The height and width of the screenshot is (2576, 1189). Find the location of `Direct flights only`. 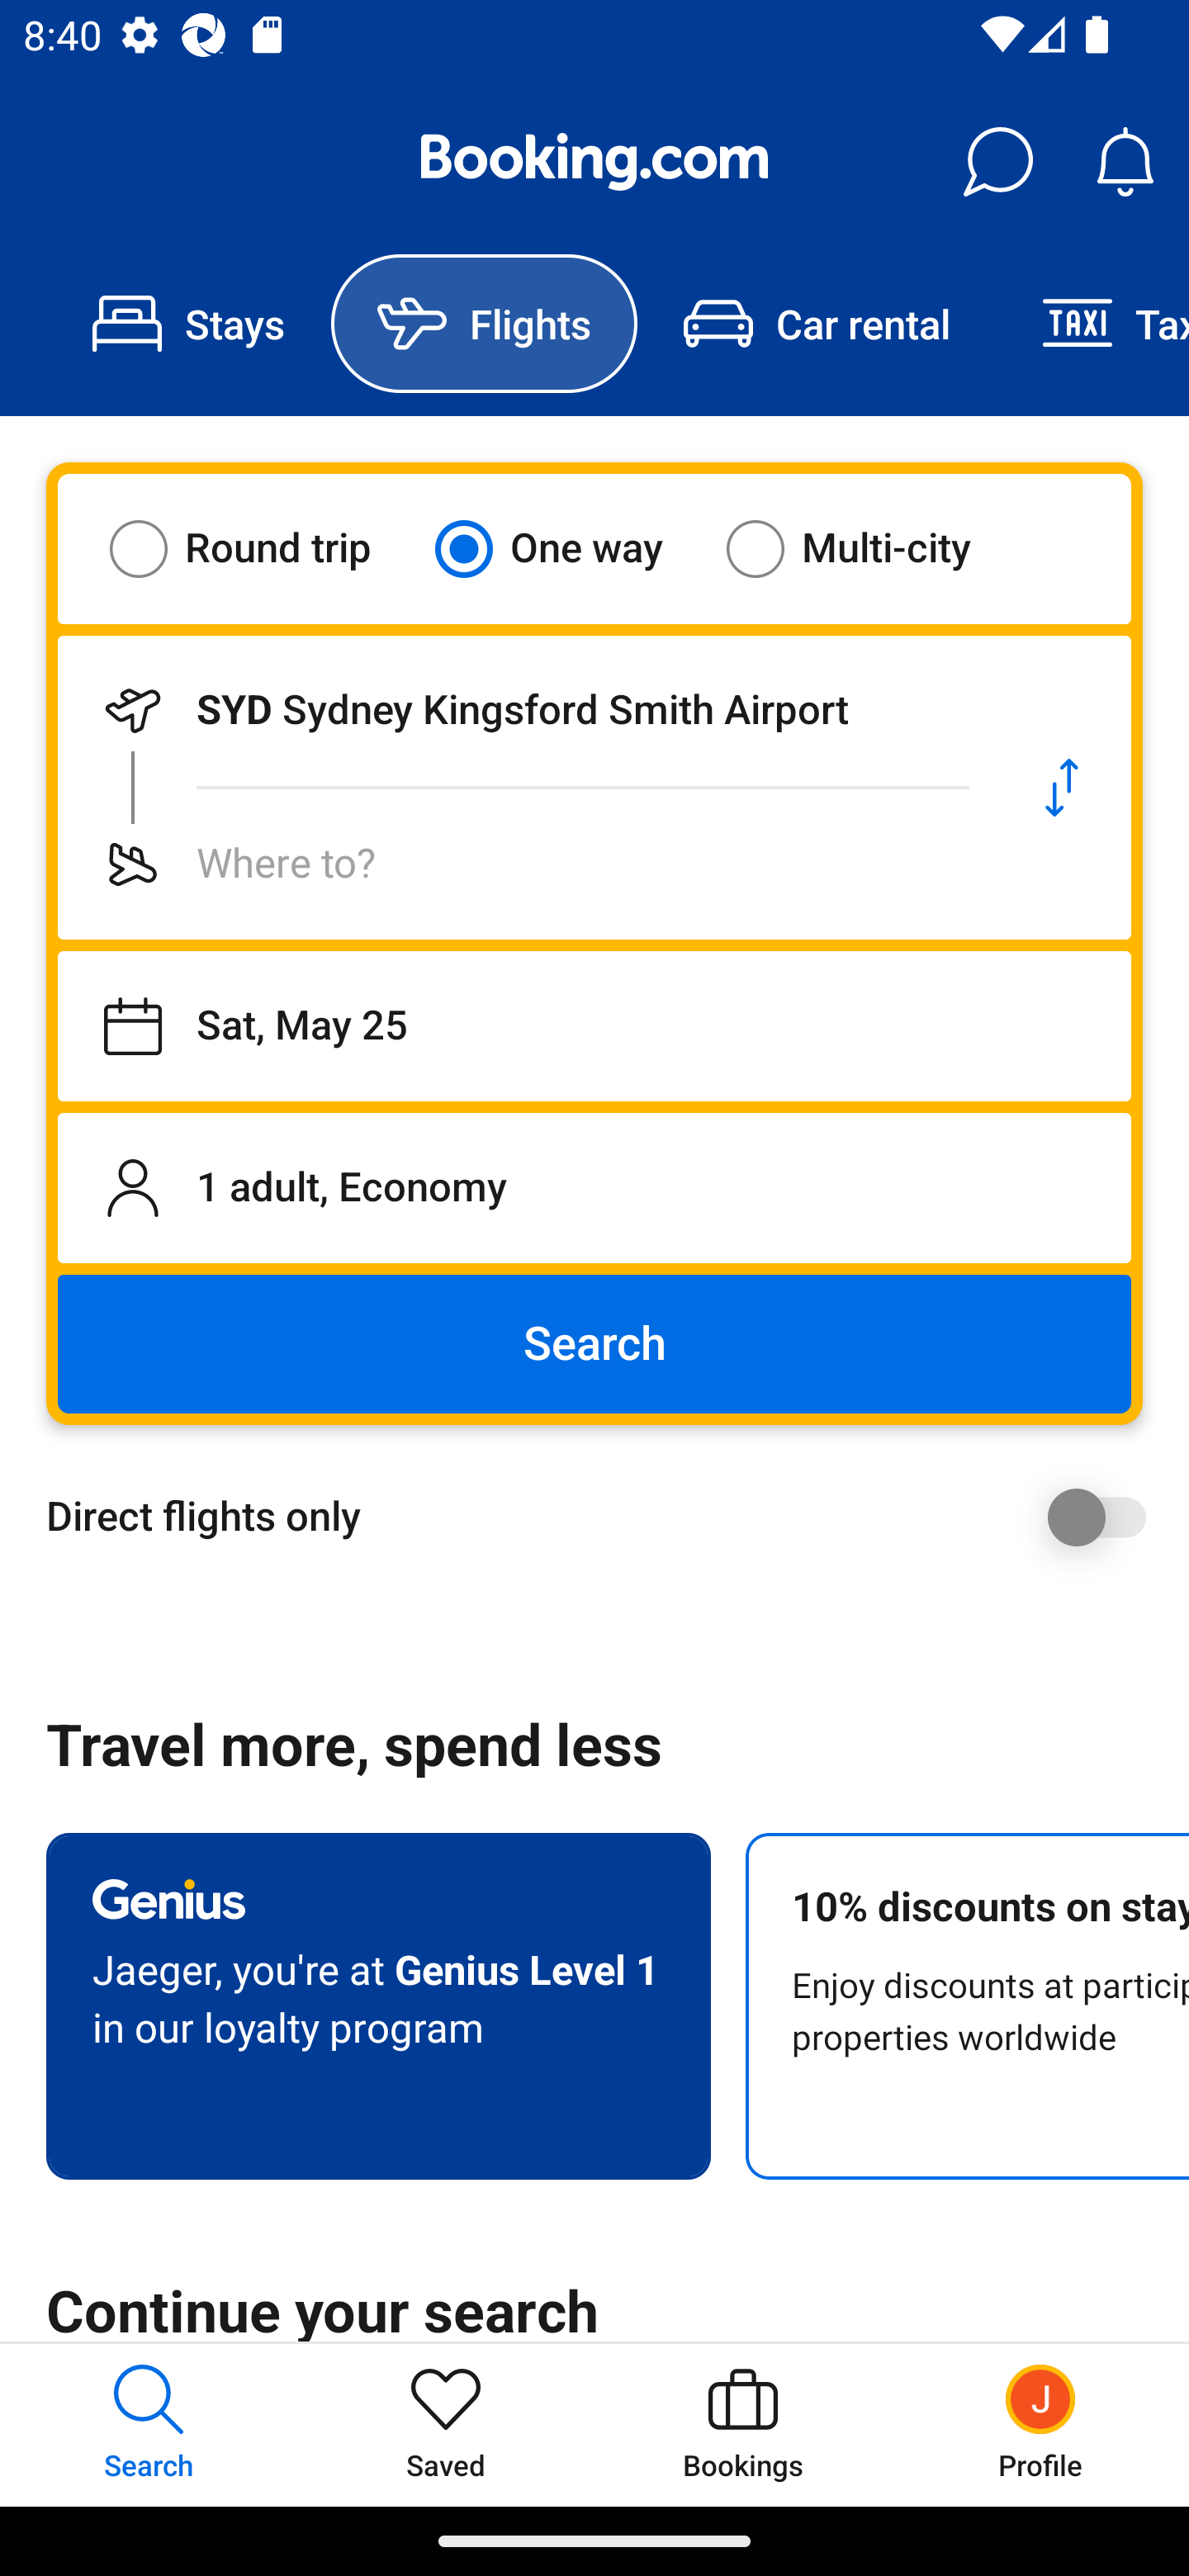

Direct flights only is located at coordinates (606, 1517).